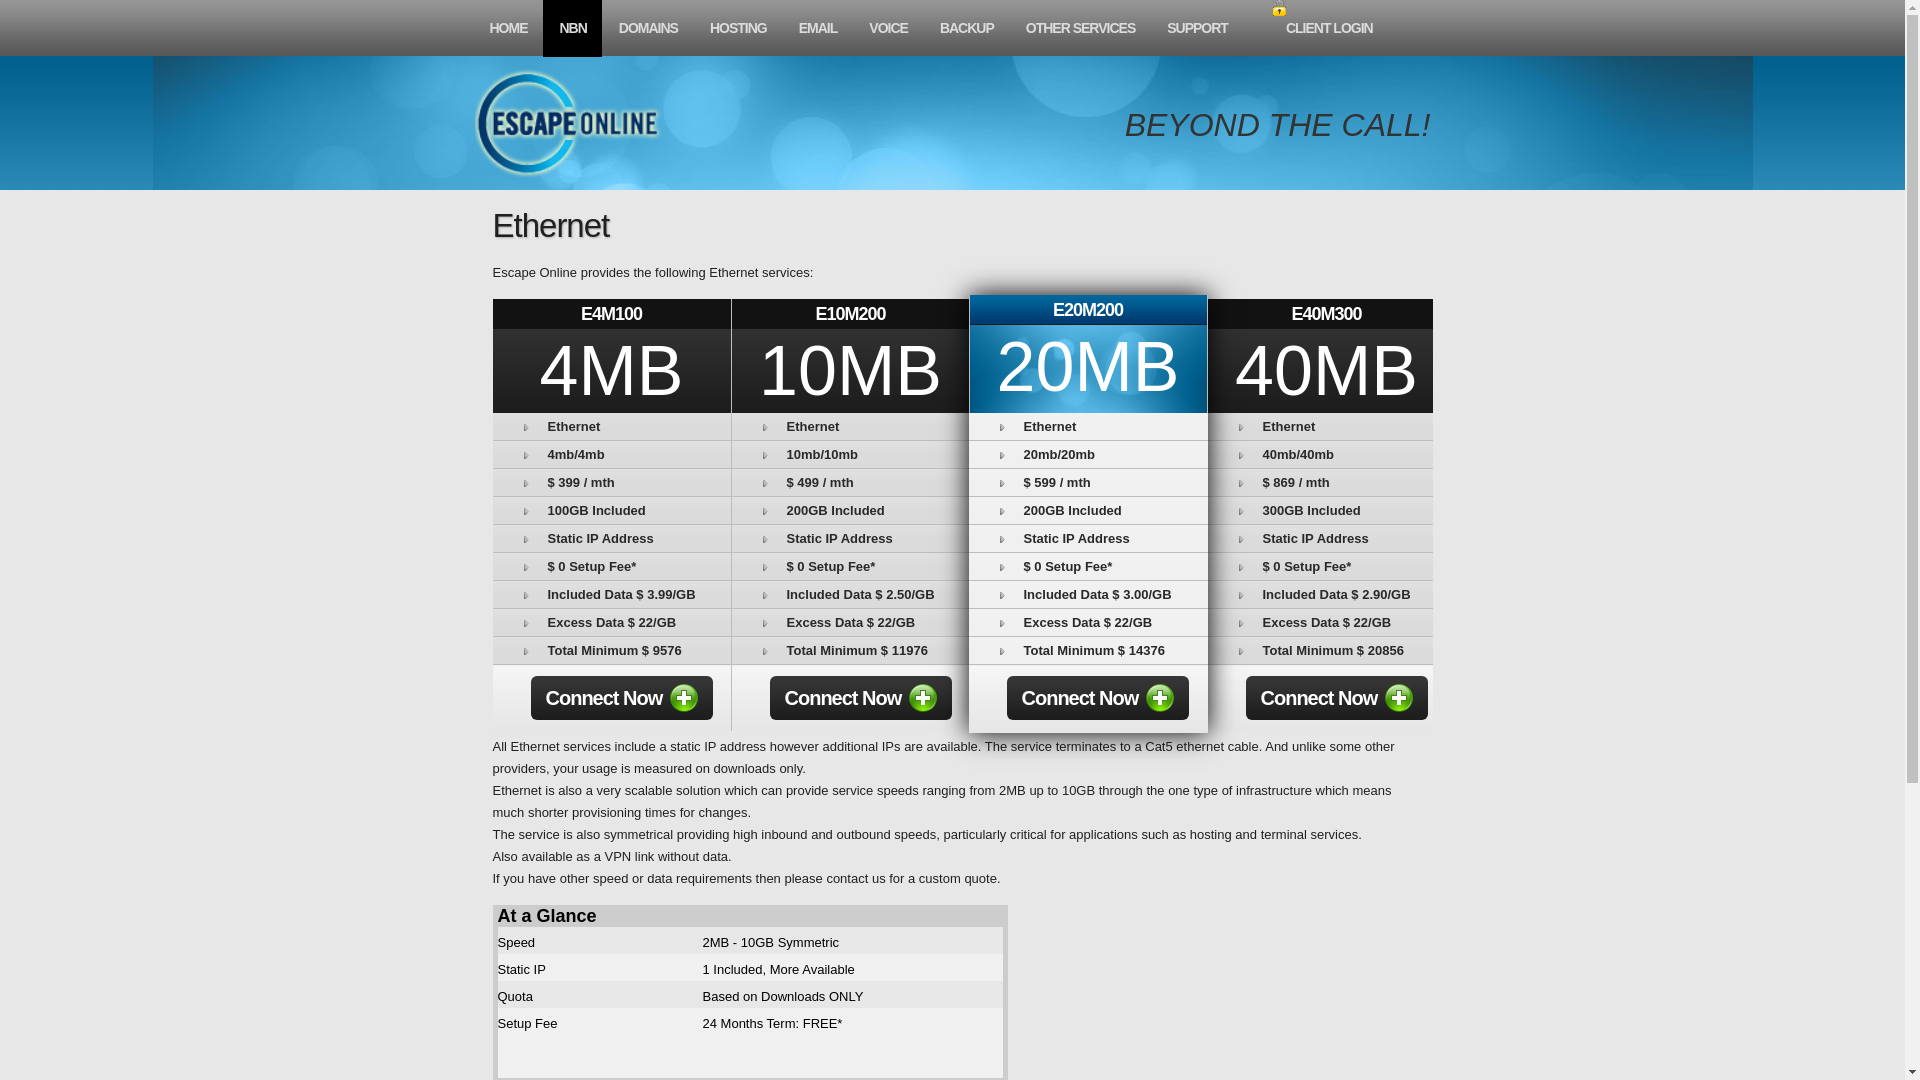 The image size is (1920, 1080). What do you see at coordinates (508, 28) in the screenshot?
I see `HOME` at bounding box center [508, 28].